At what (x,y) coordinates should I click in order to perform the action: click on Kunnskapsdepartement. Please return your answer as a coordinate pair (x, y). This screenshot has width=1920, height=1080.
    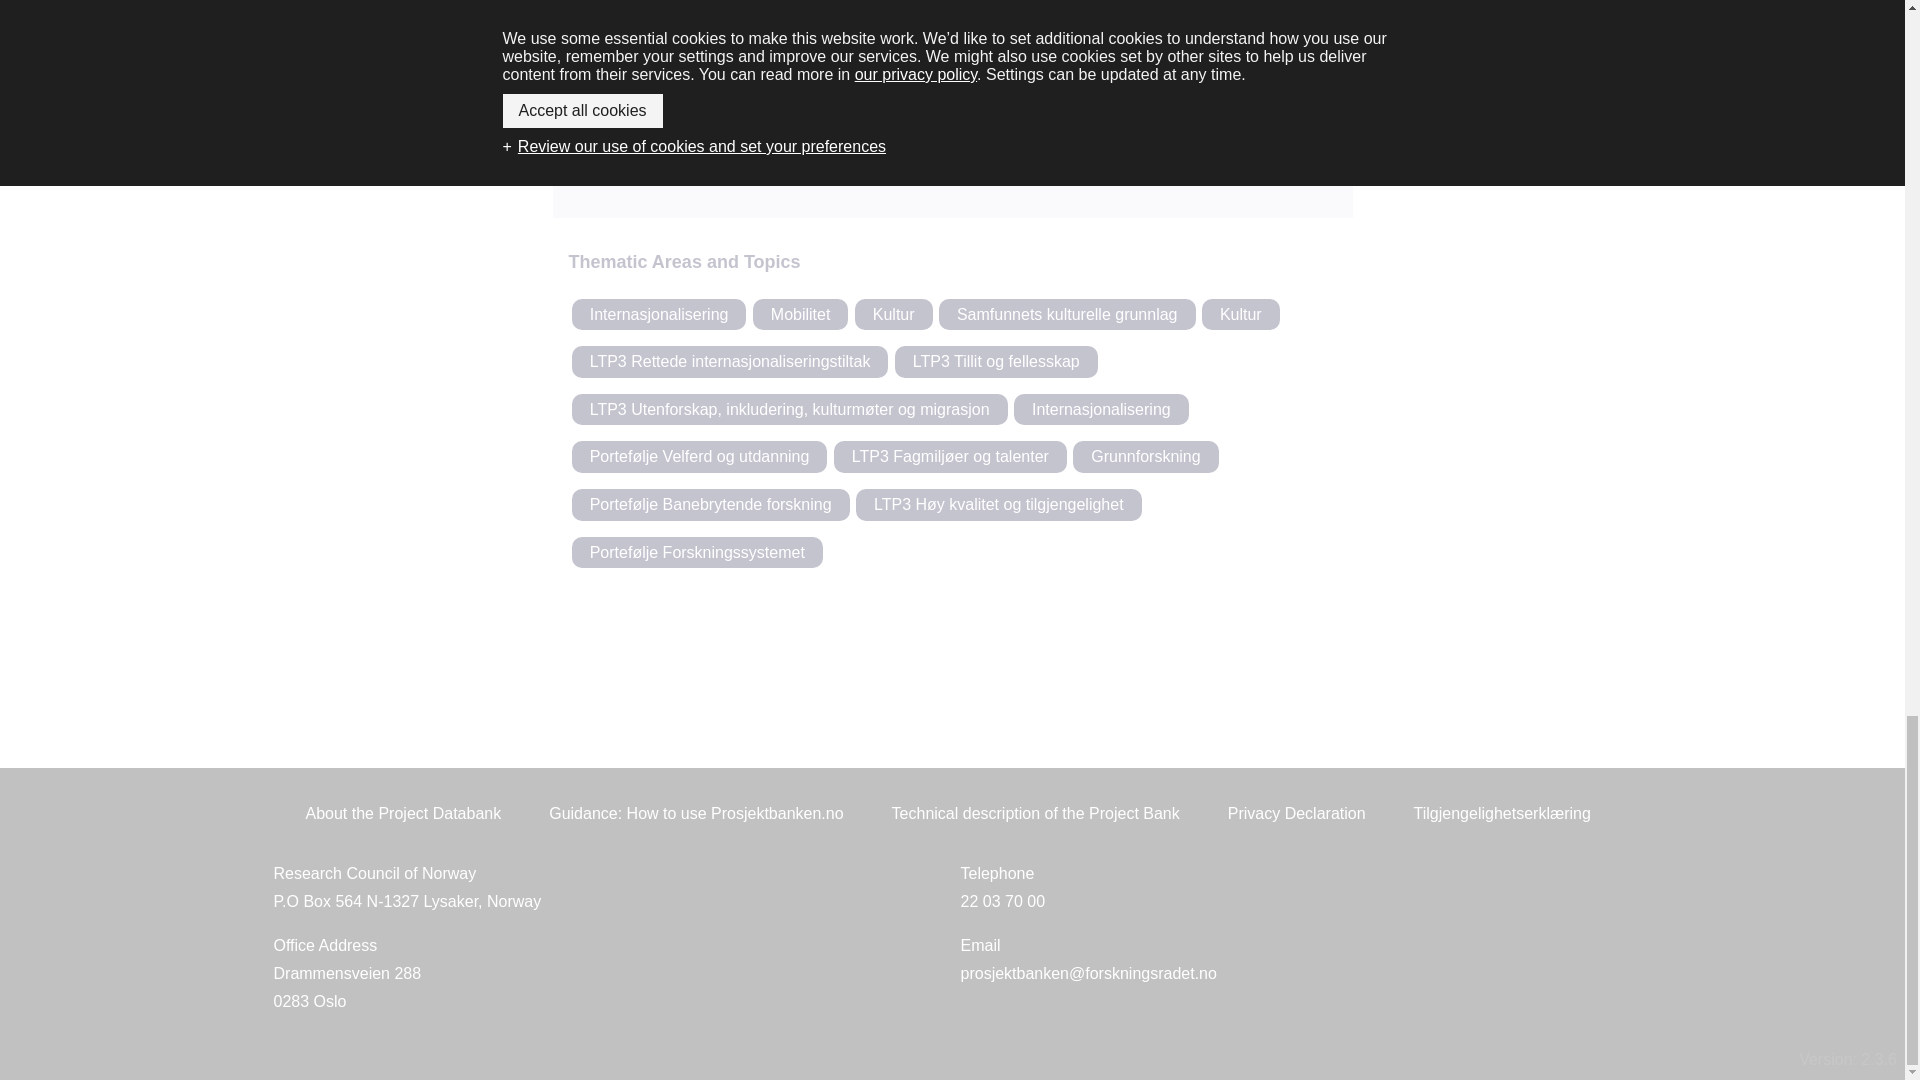
    Looking at the image, I should click on (730, 362).